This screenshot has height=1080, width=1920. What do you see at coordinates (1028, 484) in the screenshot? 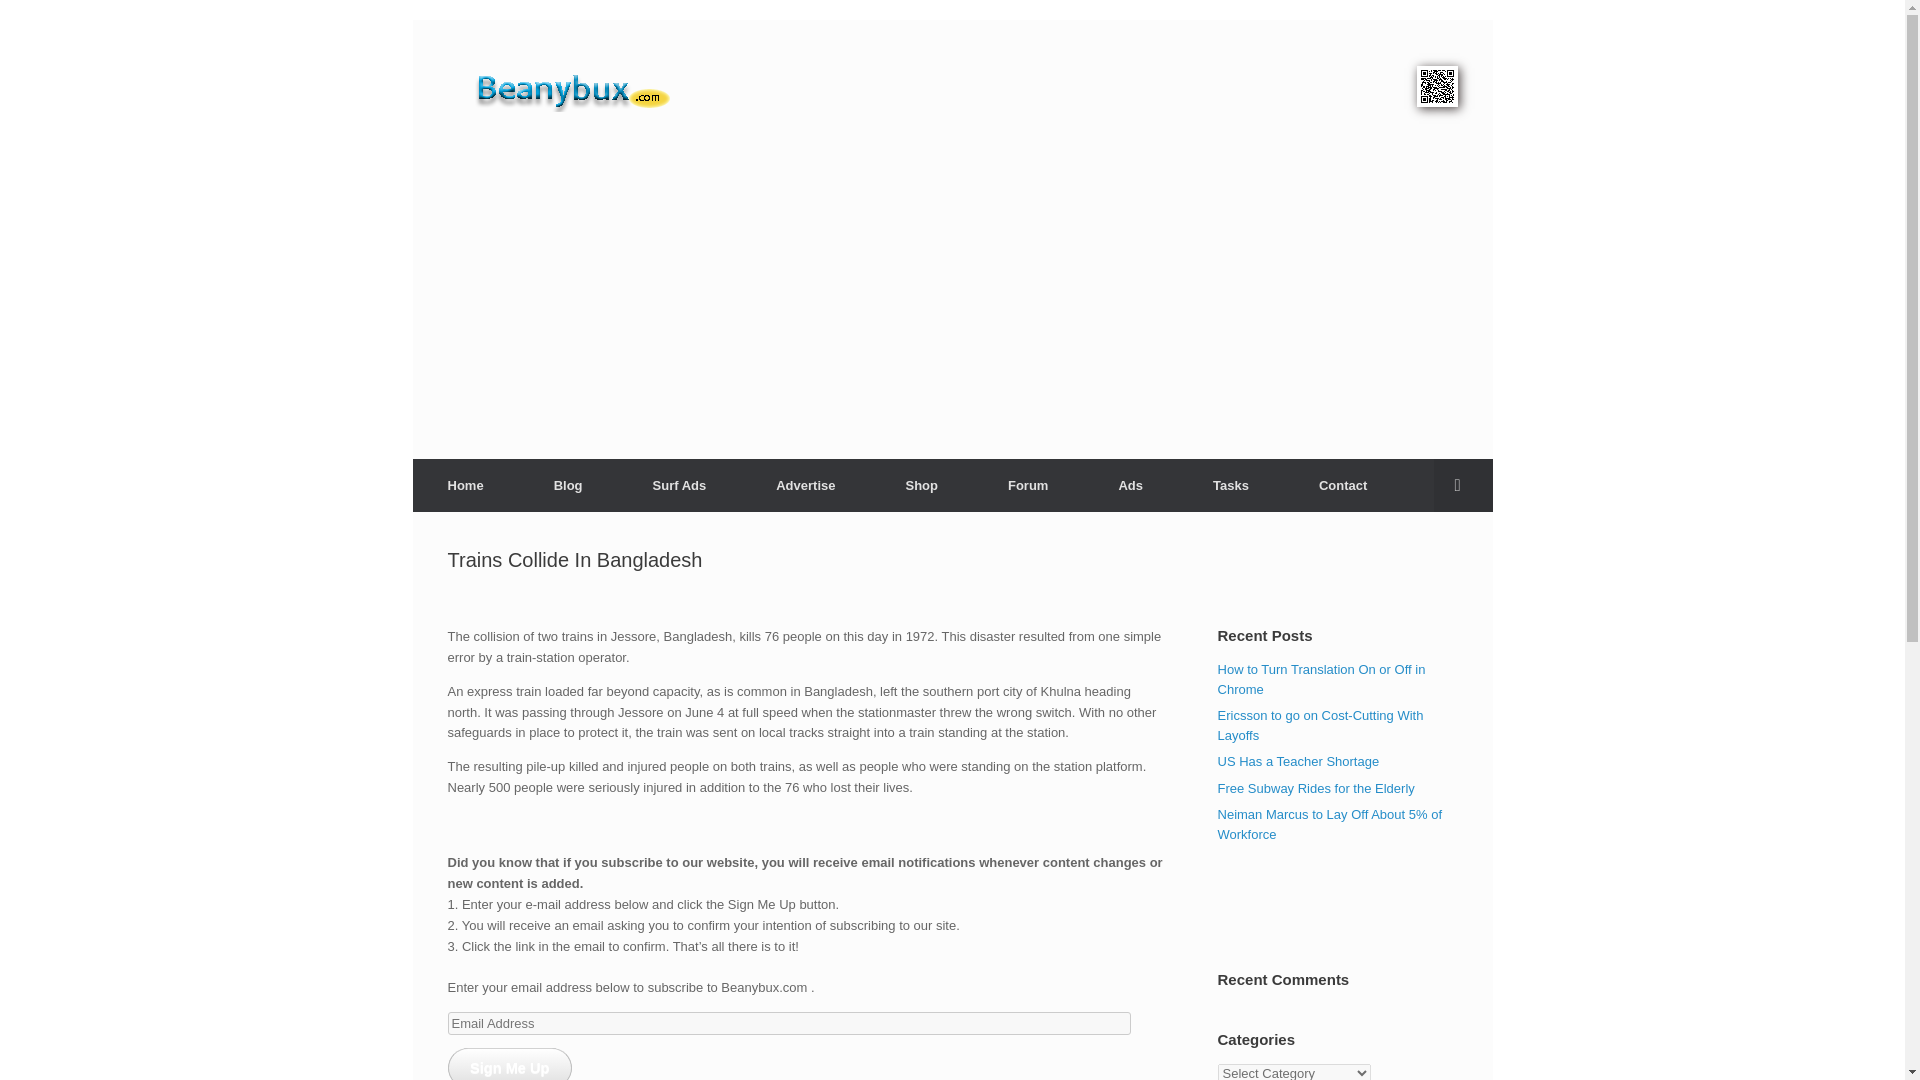
I see `Forum` at bounding box center [1028, 484].